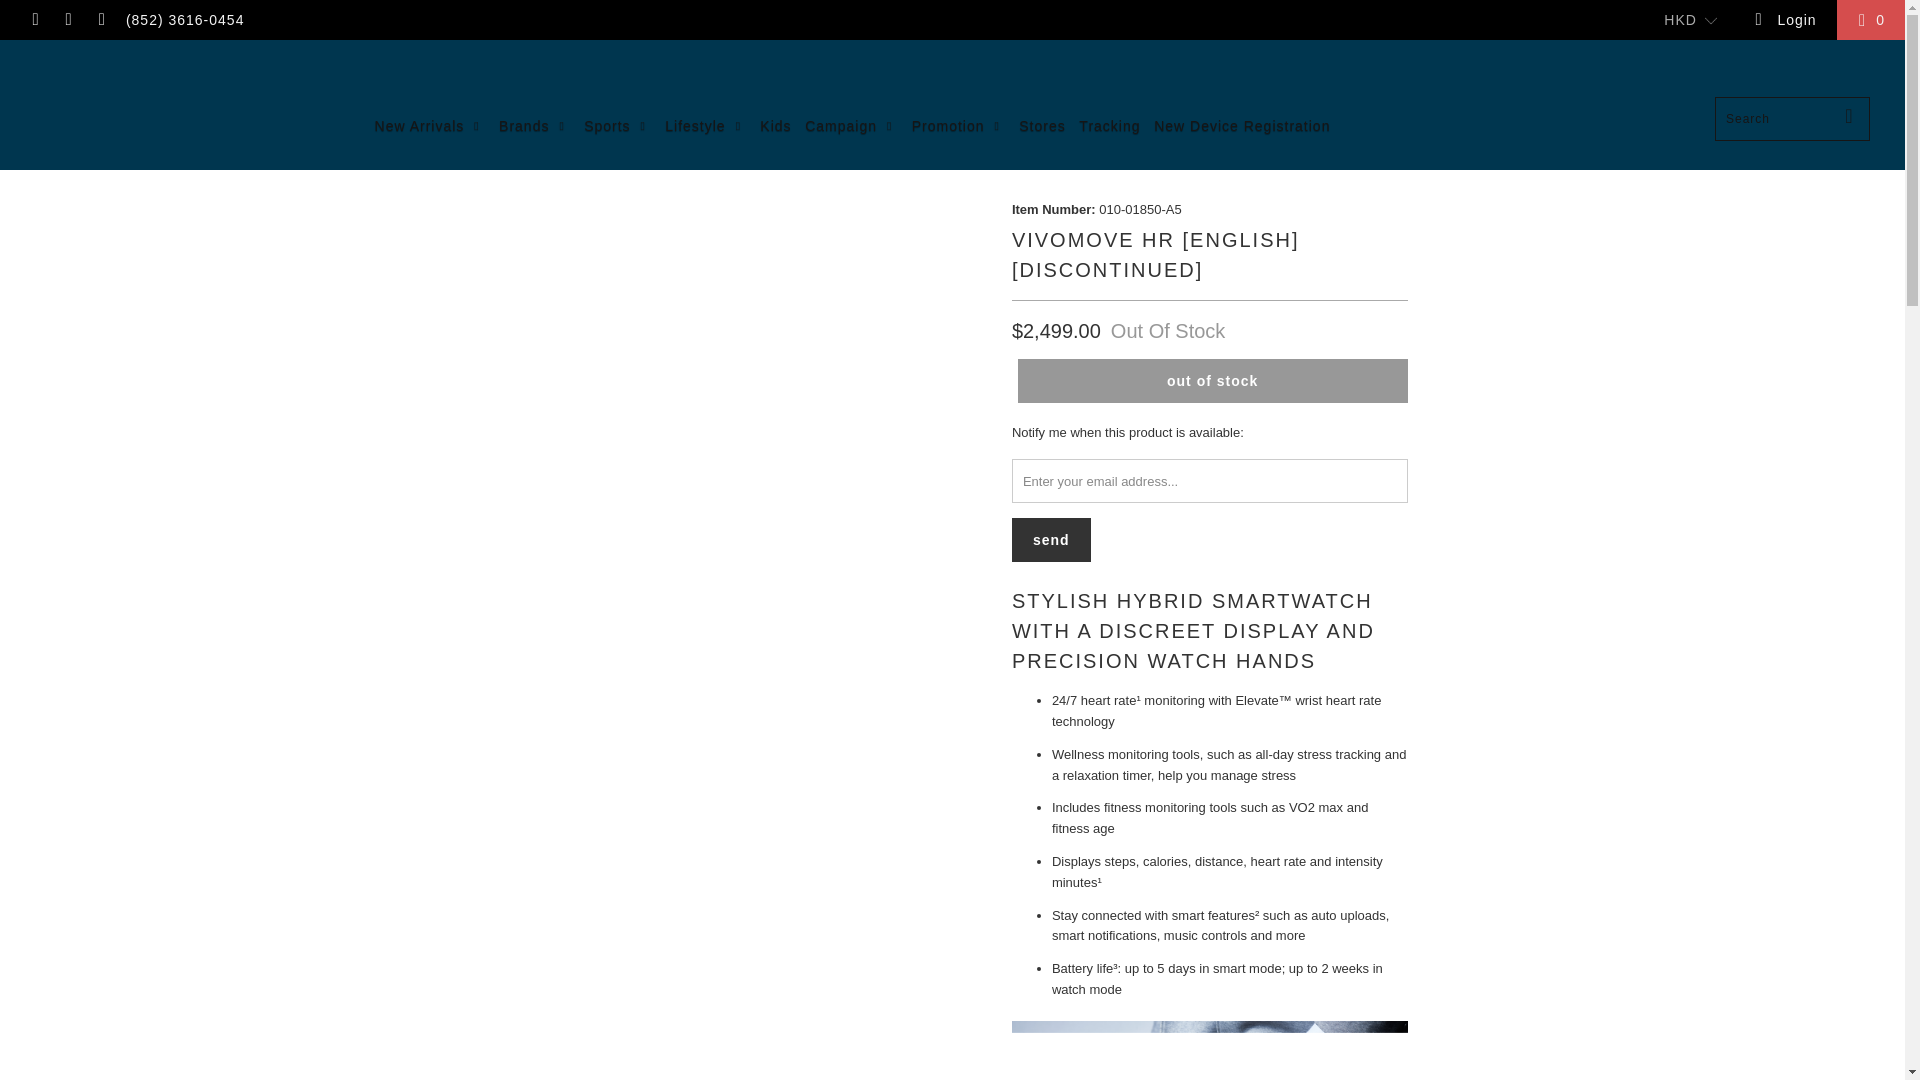  Describe the element at coordinates (68, 20) in the screenshot. I see `TTOT Limited on Instagram` at that location.